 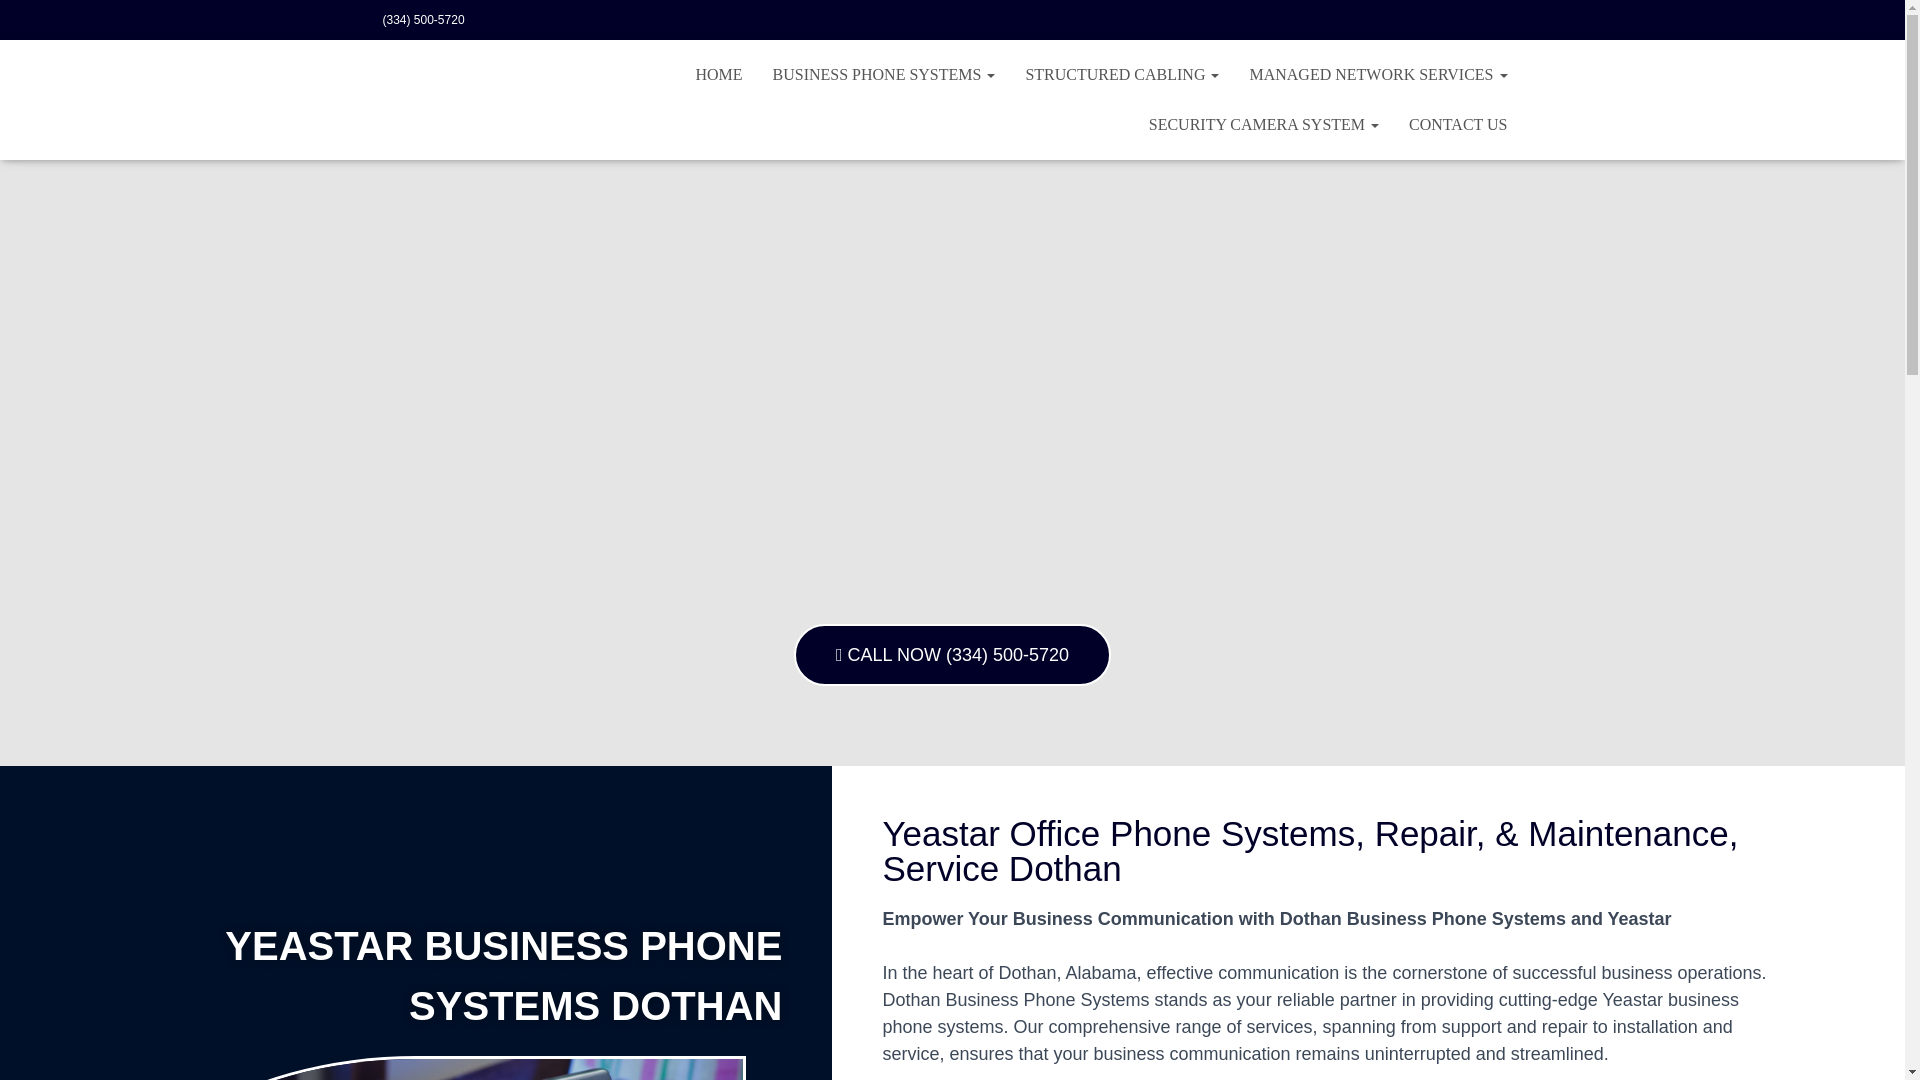 I want to click on Home, so click(x=718, y=74).